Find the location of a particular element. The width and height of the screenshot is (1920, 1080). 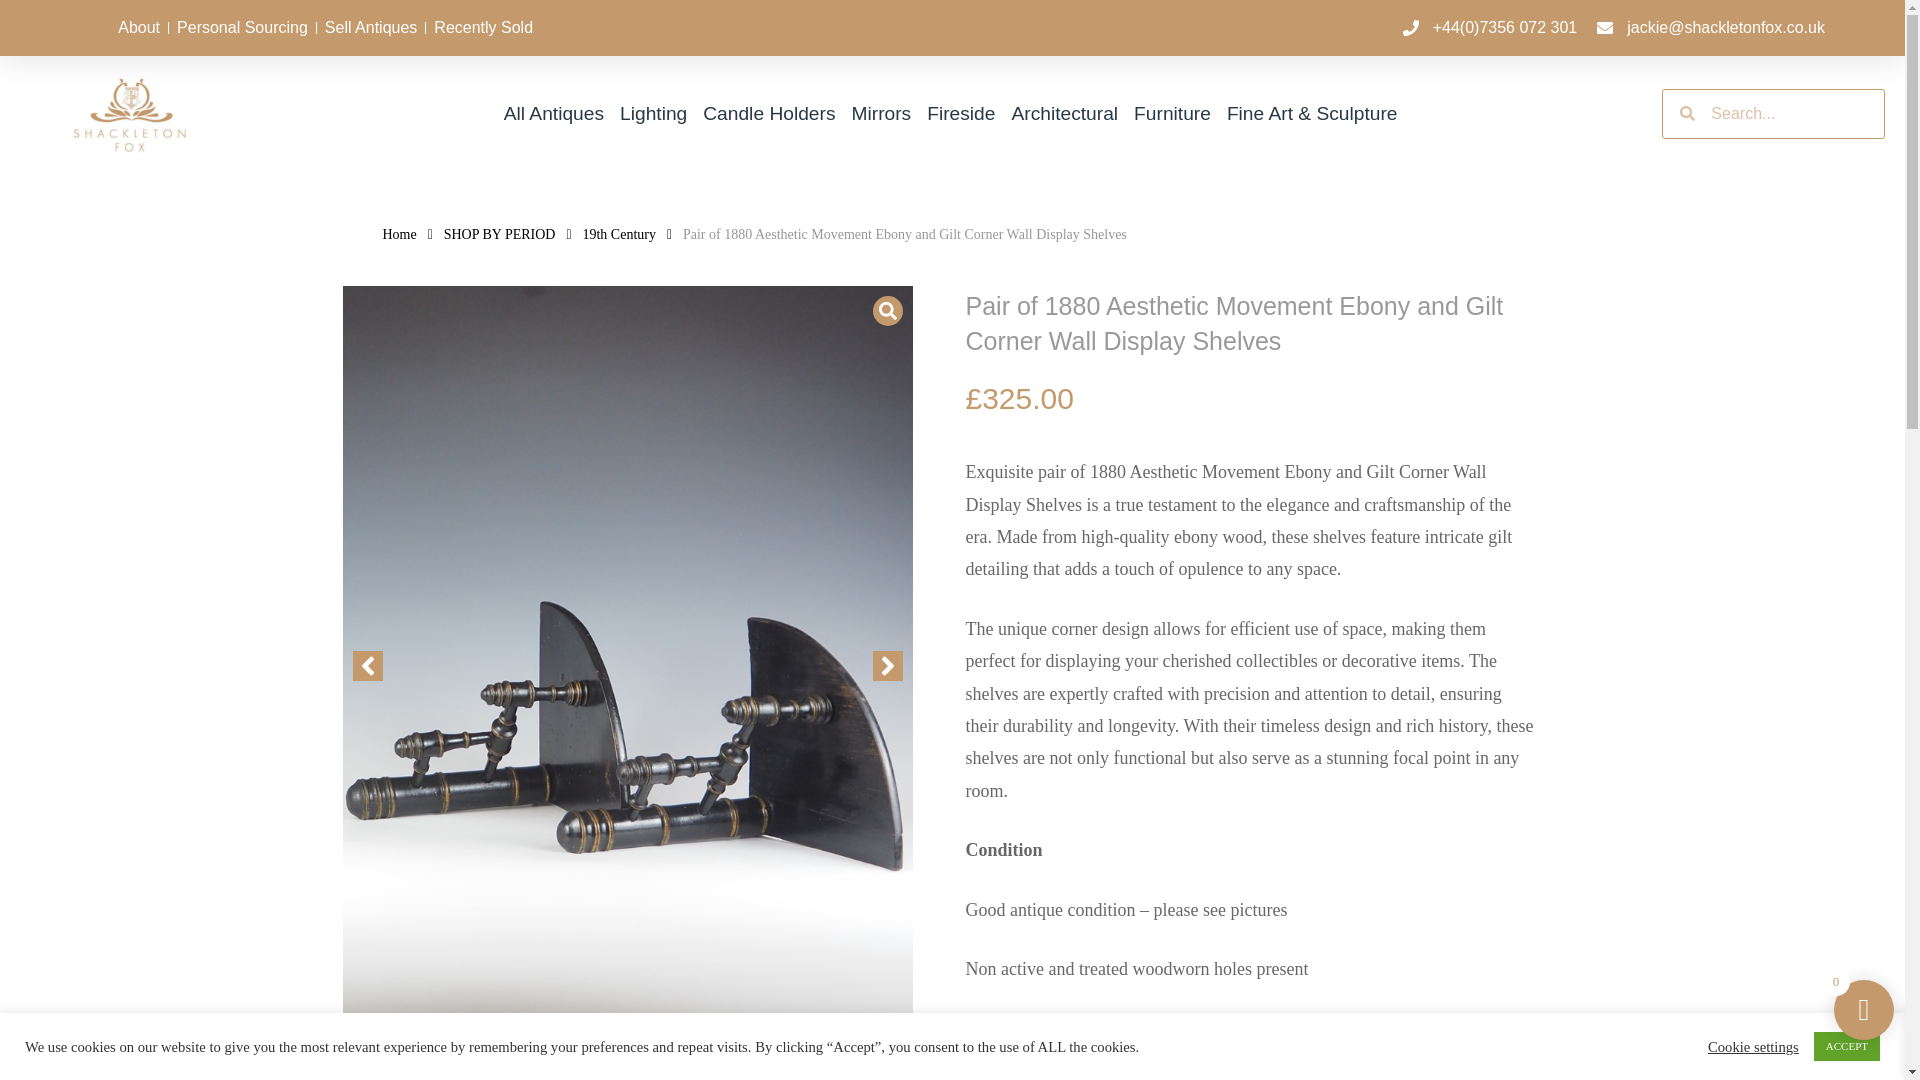

Personal Sourcing is located at coordinates (242, 28).